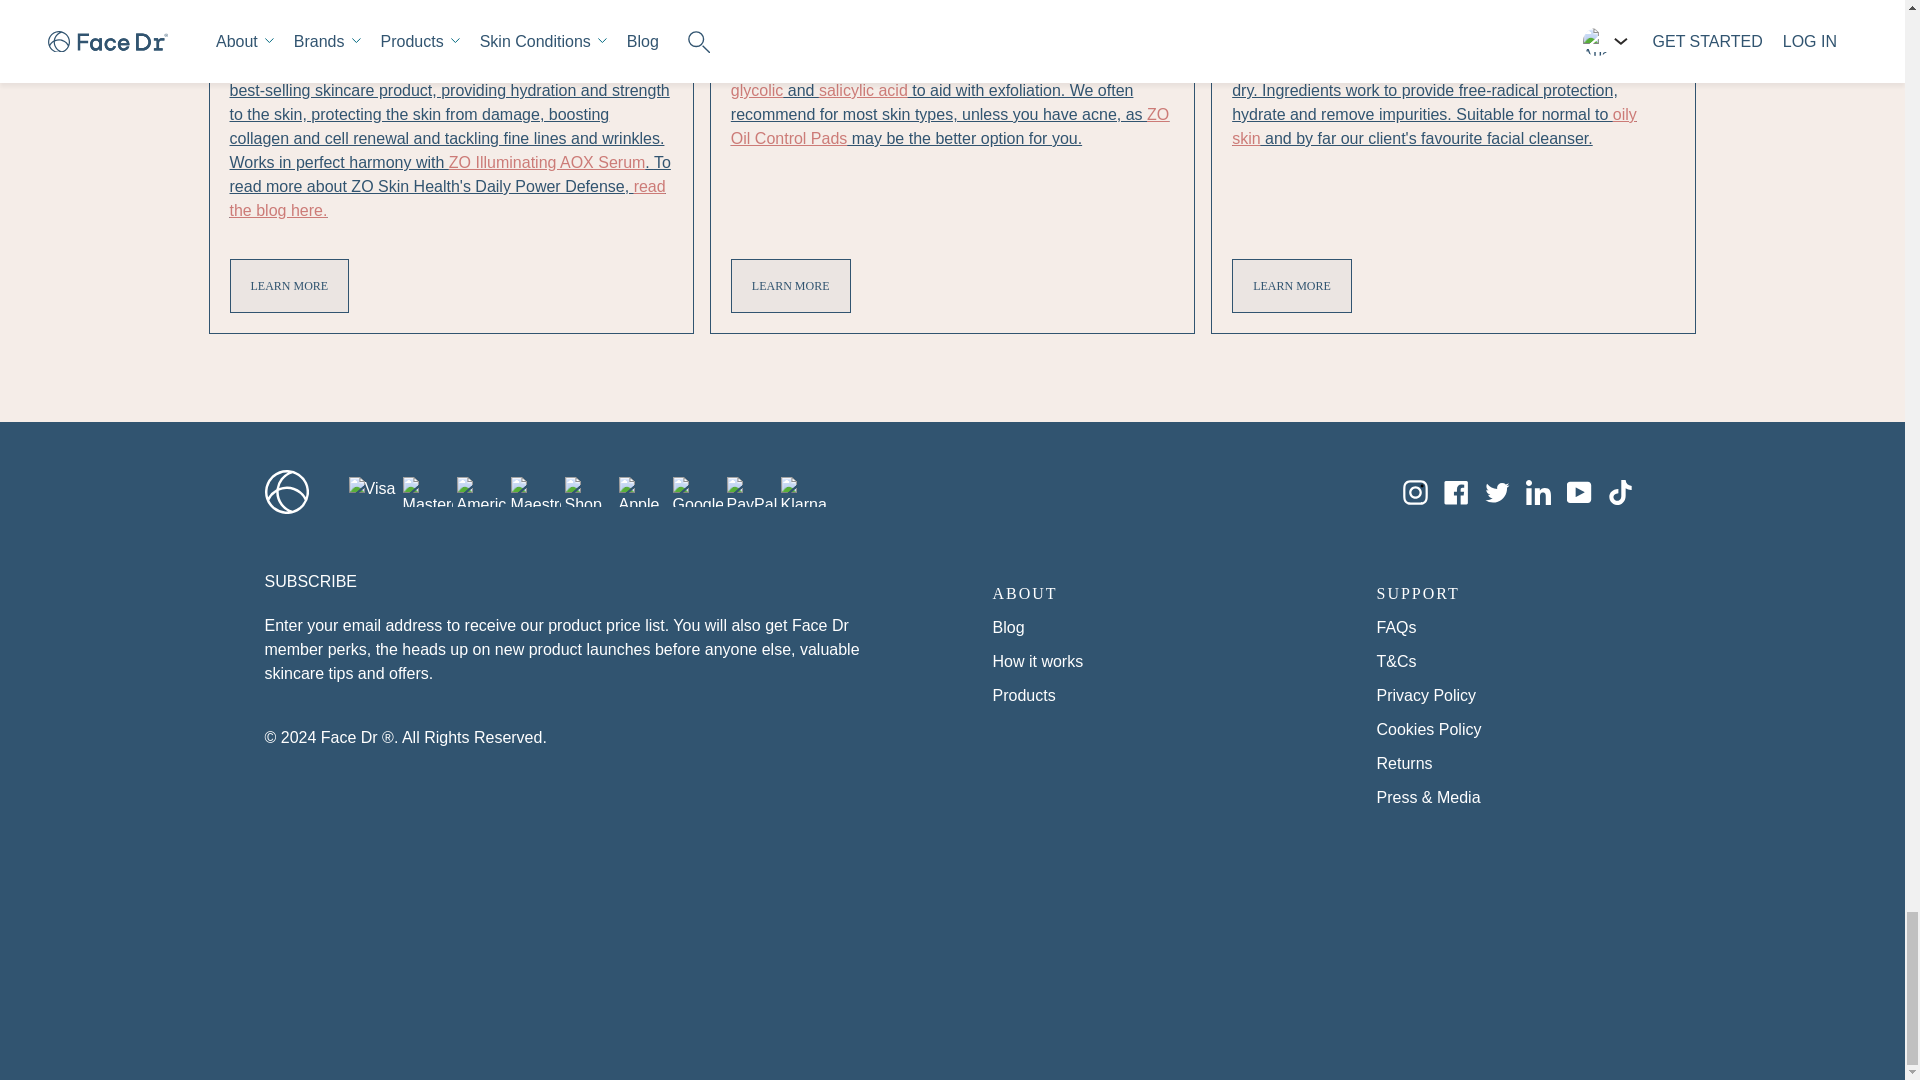  I want to click on Read more about ZO Skin Health's Daily Power Defense, so click(448, 198).